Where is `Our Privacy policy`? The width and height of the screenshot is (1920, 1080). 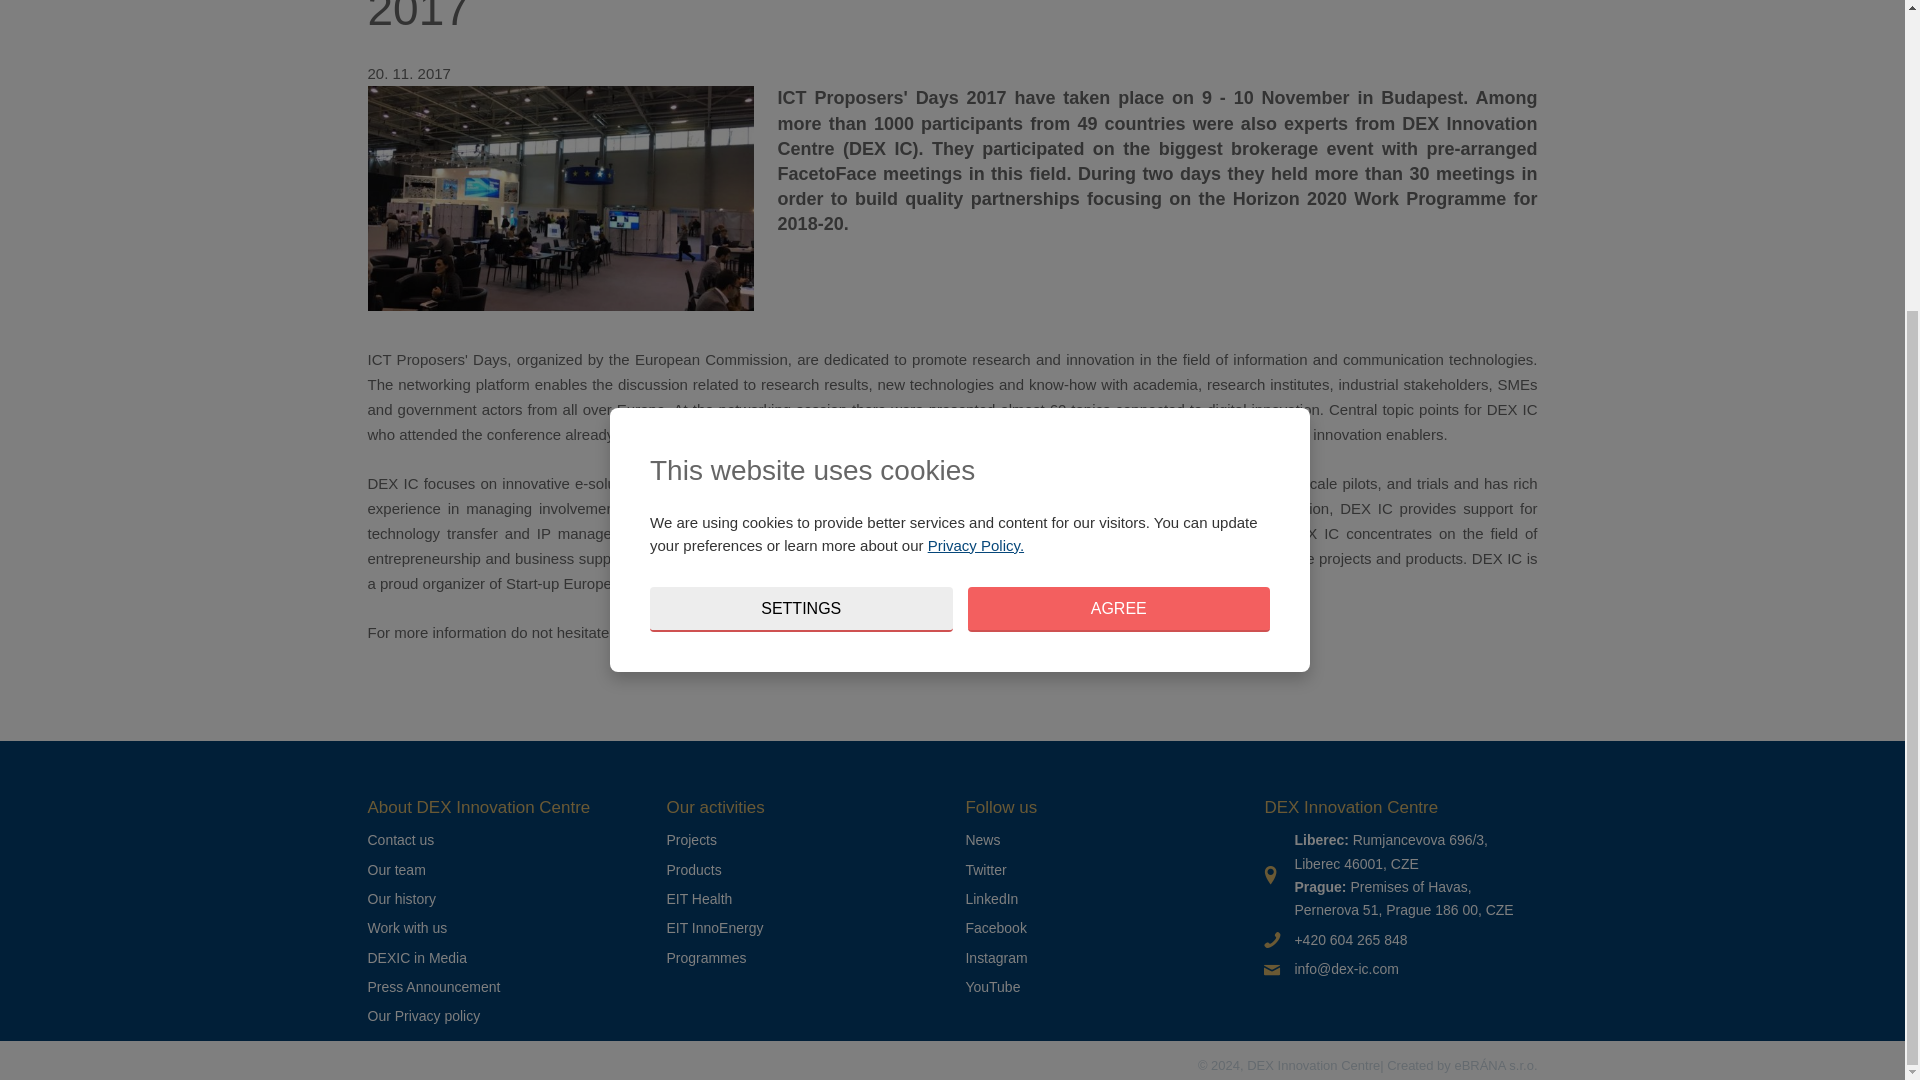
Our Privacy policy is located at coordinates (424, 1015).